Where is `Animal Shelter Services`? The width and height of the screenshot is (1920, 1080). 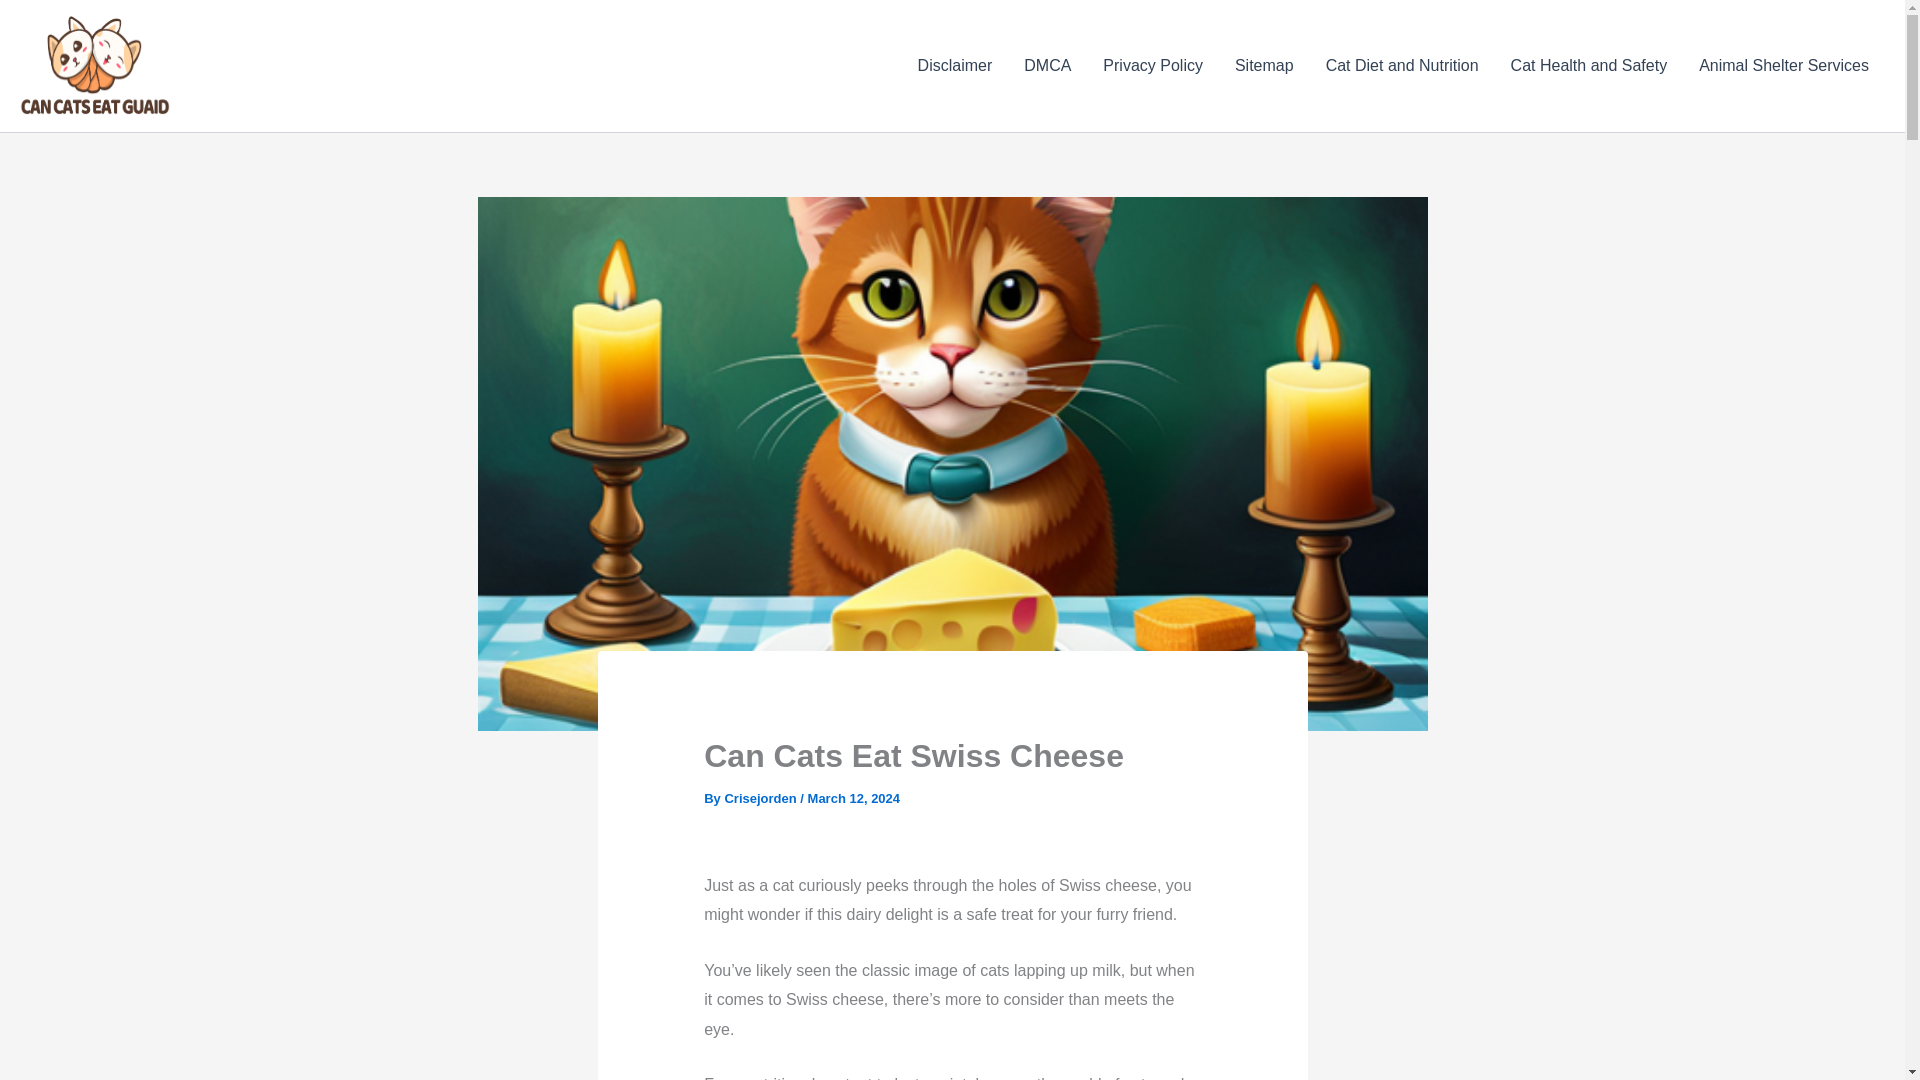
Animal Shelter Services is located at coordinates (1784, 65).